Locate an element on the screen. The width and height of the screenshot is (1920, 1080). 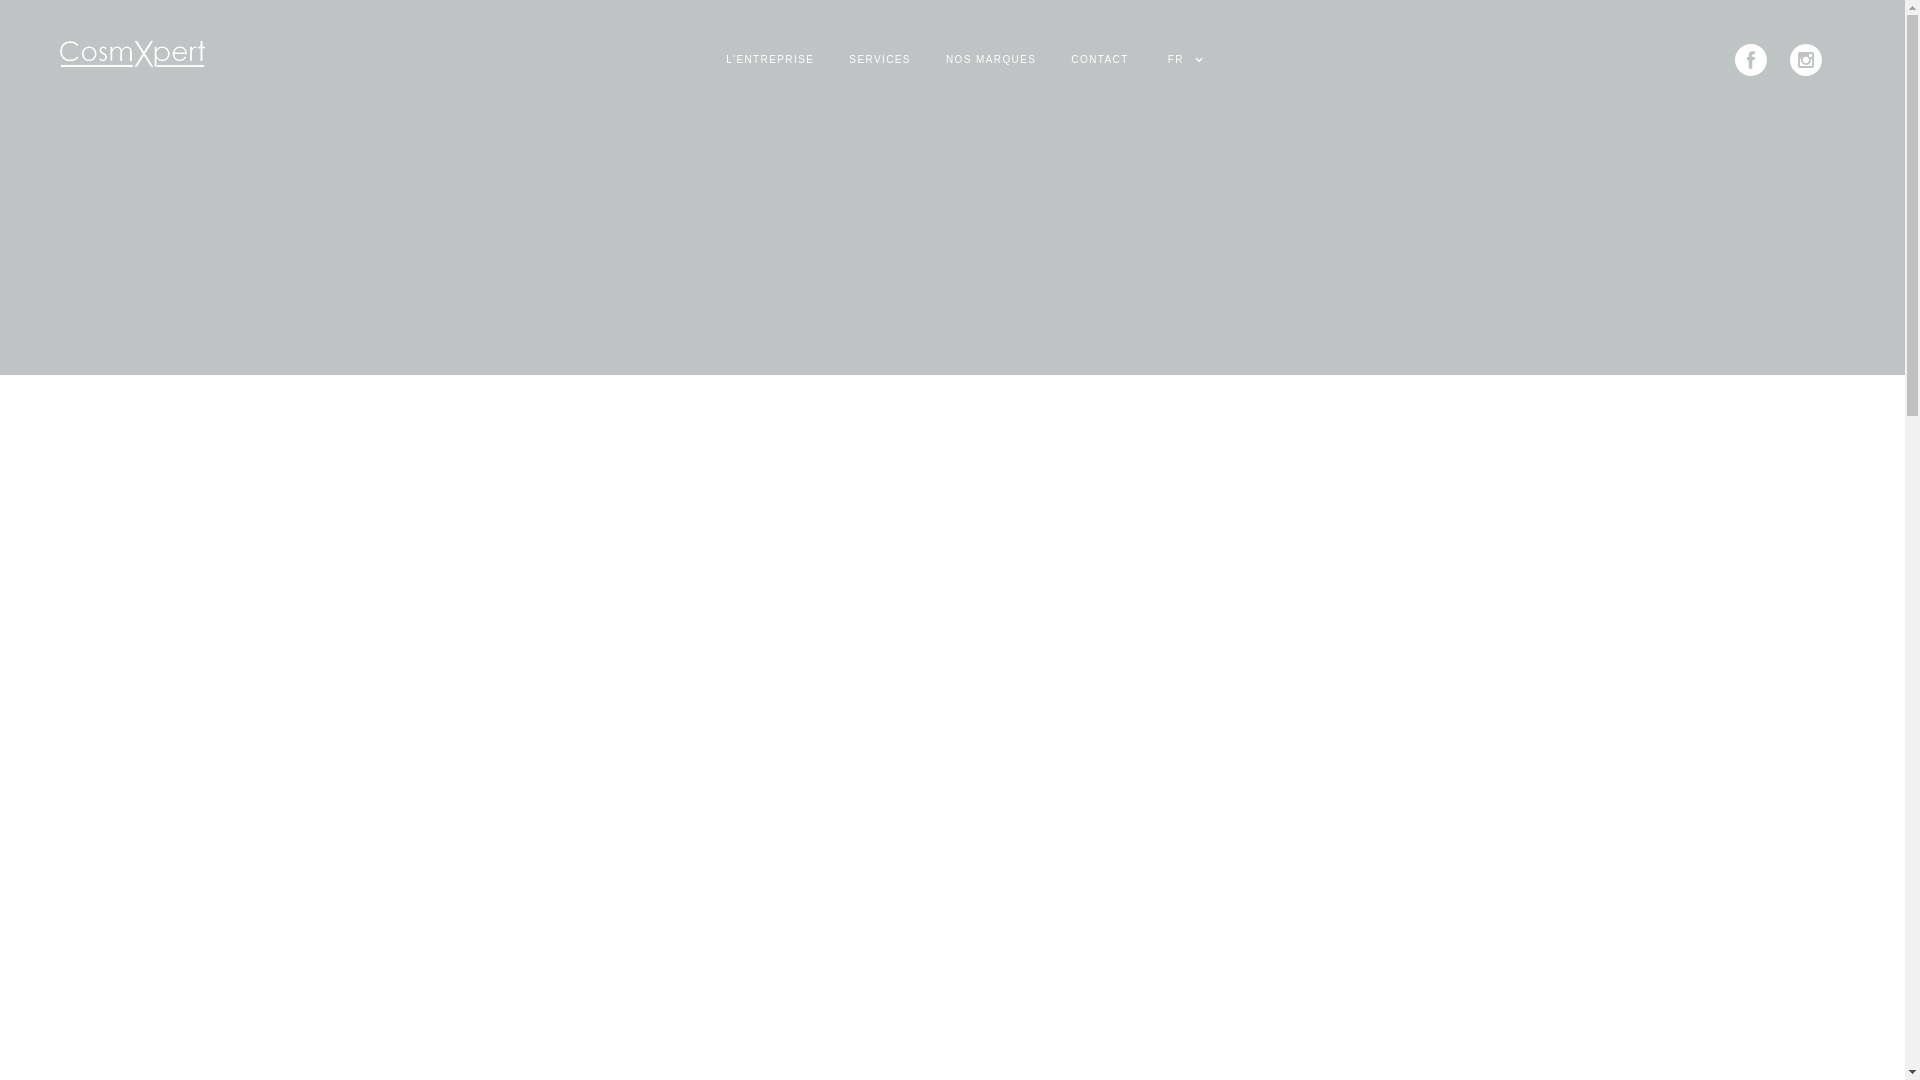
CONTACT is located at coordinates (1102, 63).